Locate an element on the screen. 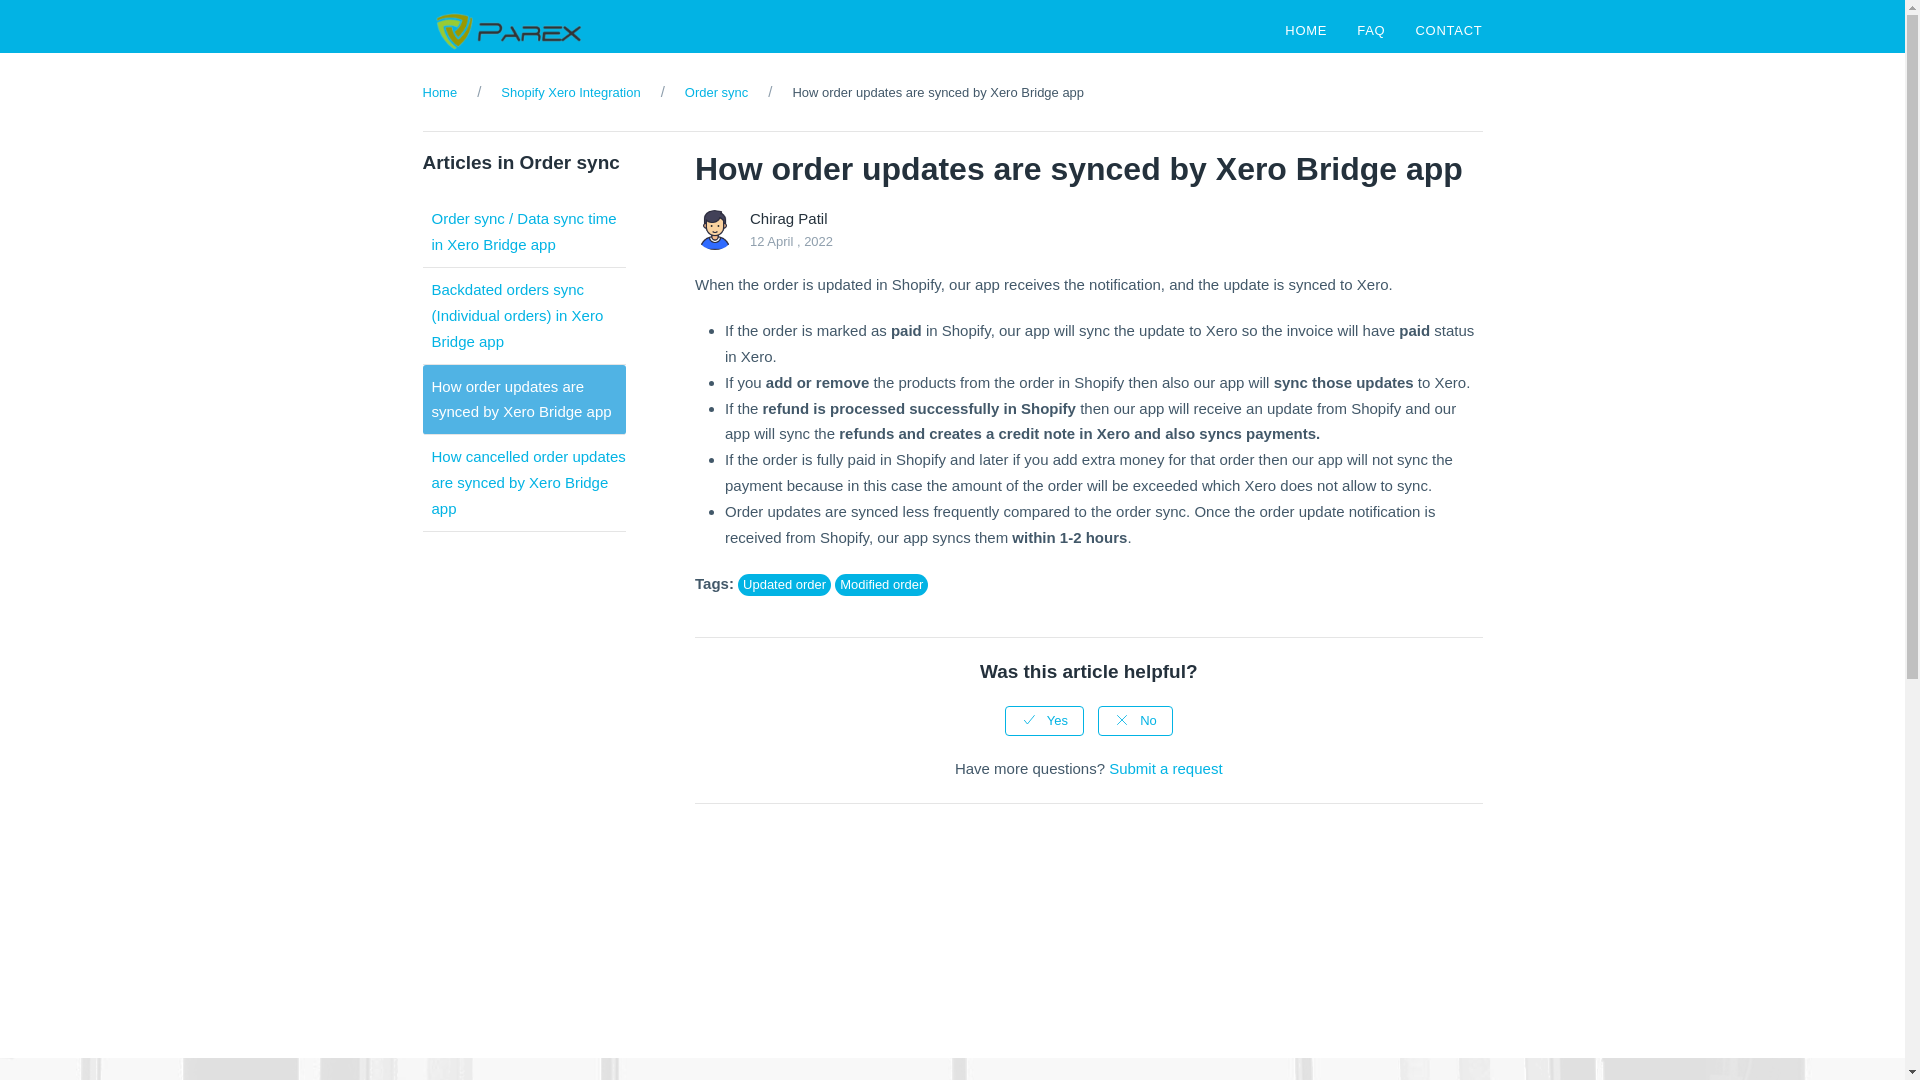  Home is located at coordinates (439, 93).